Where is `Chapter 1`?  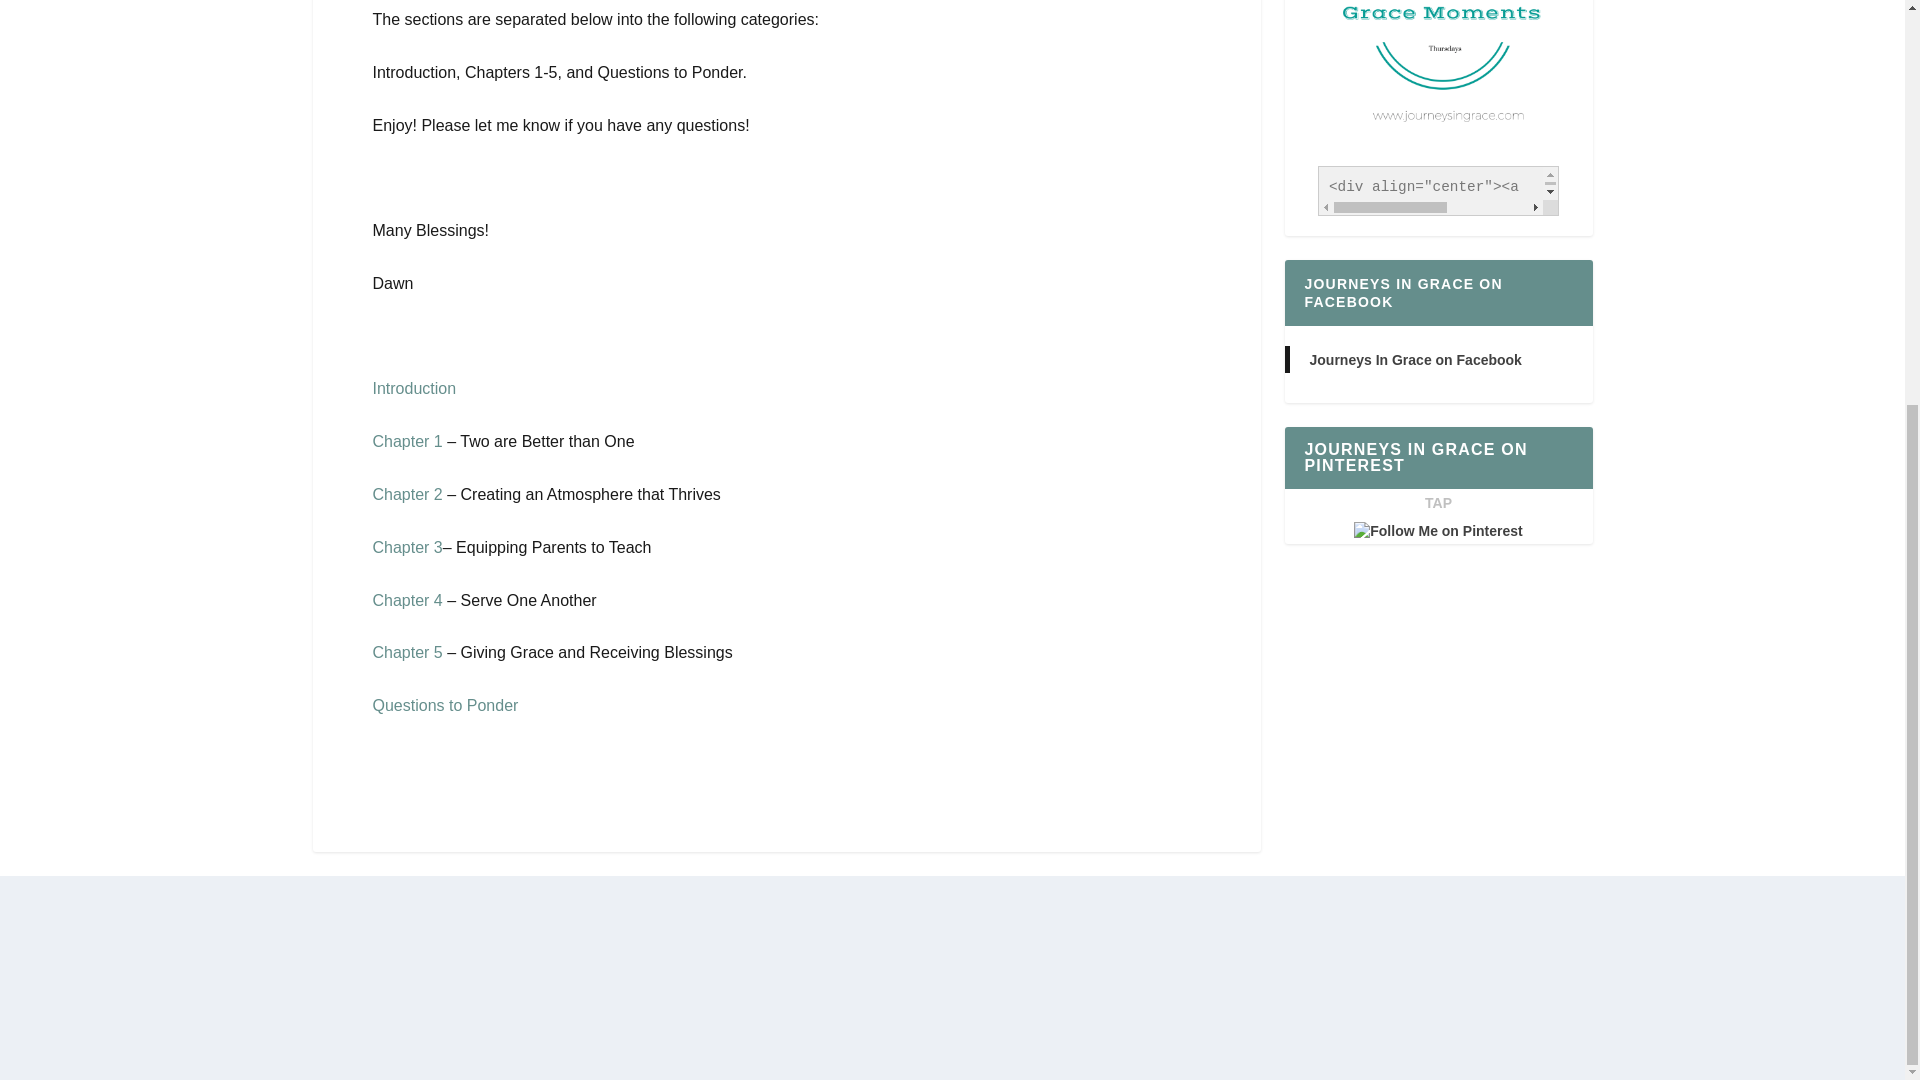 Chapter 1 is located at coordinates (406, 442).